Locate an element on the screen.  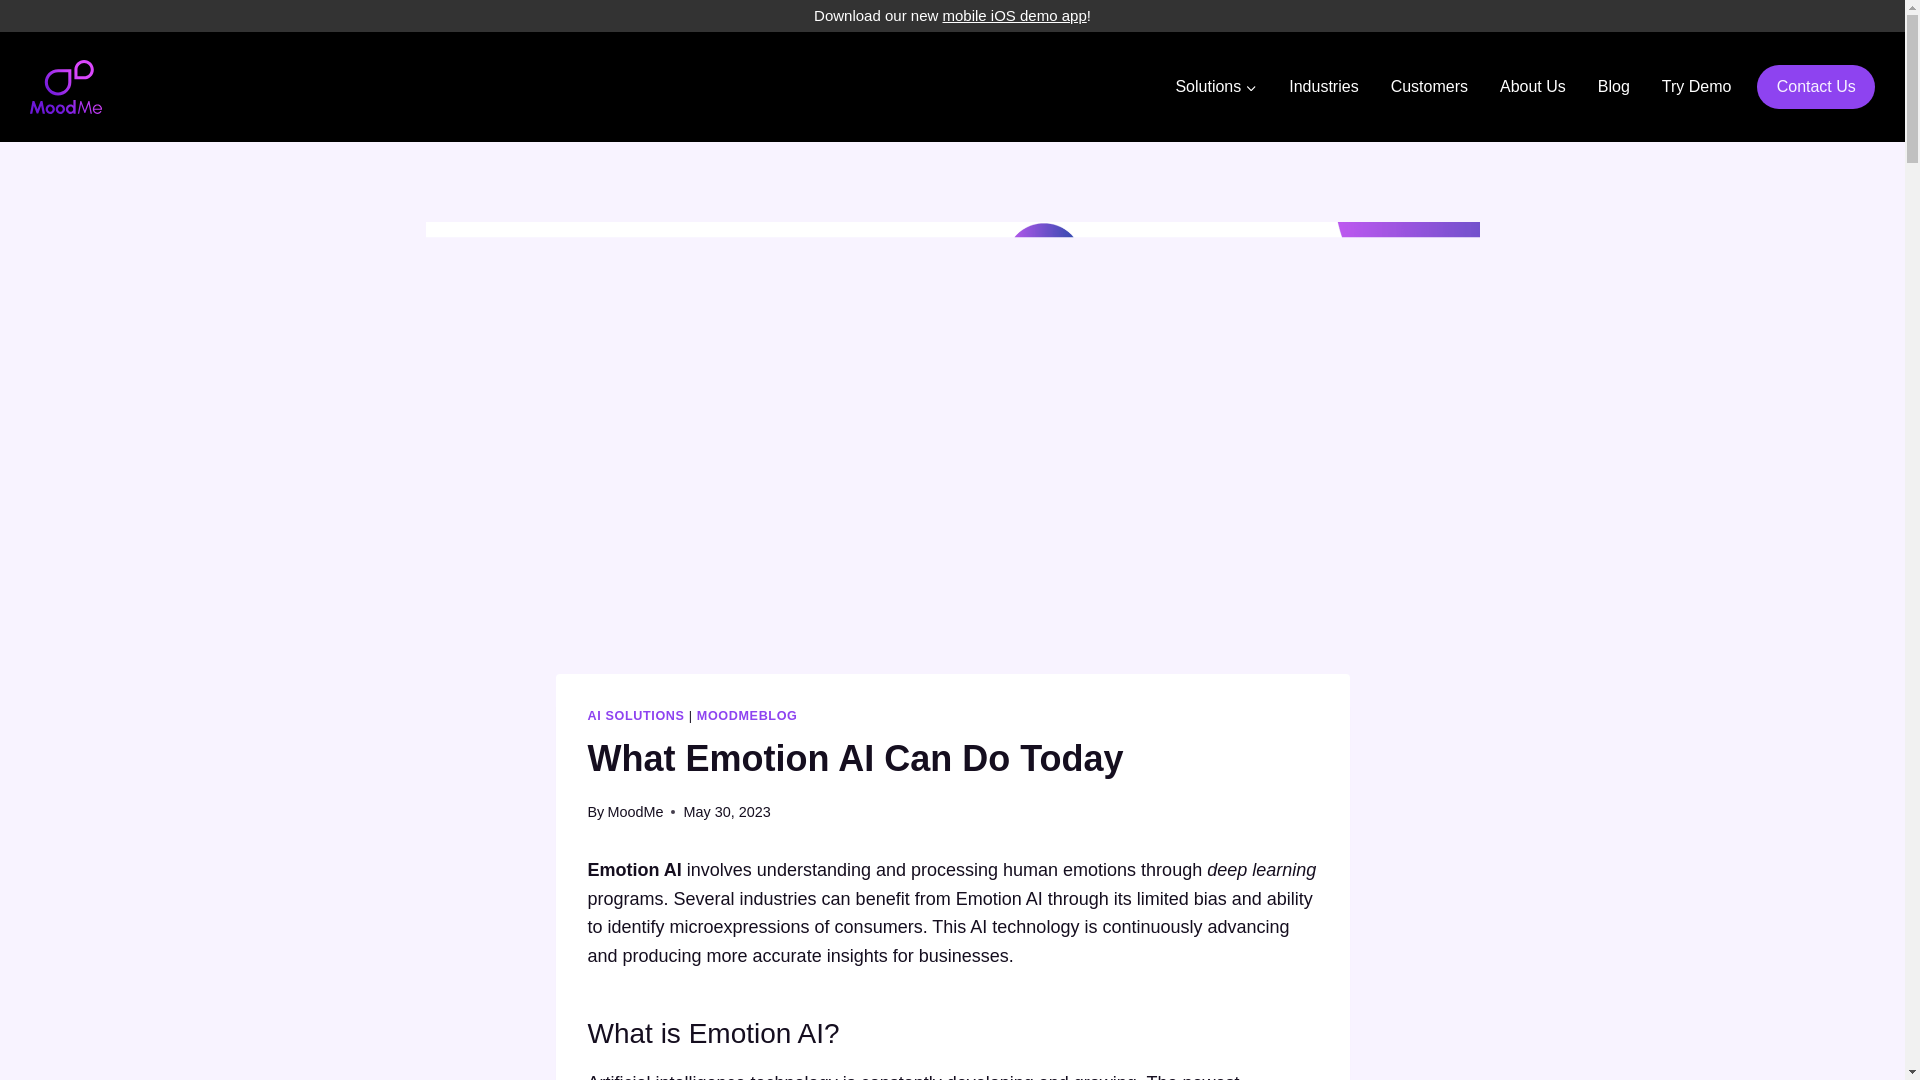
About Us is located at coordinates (1533, 87).